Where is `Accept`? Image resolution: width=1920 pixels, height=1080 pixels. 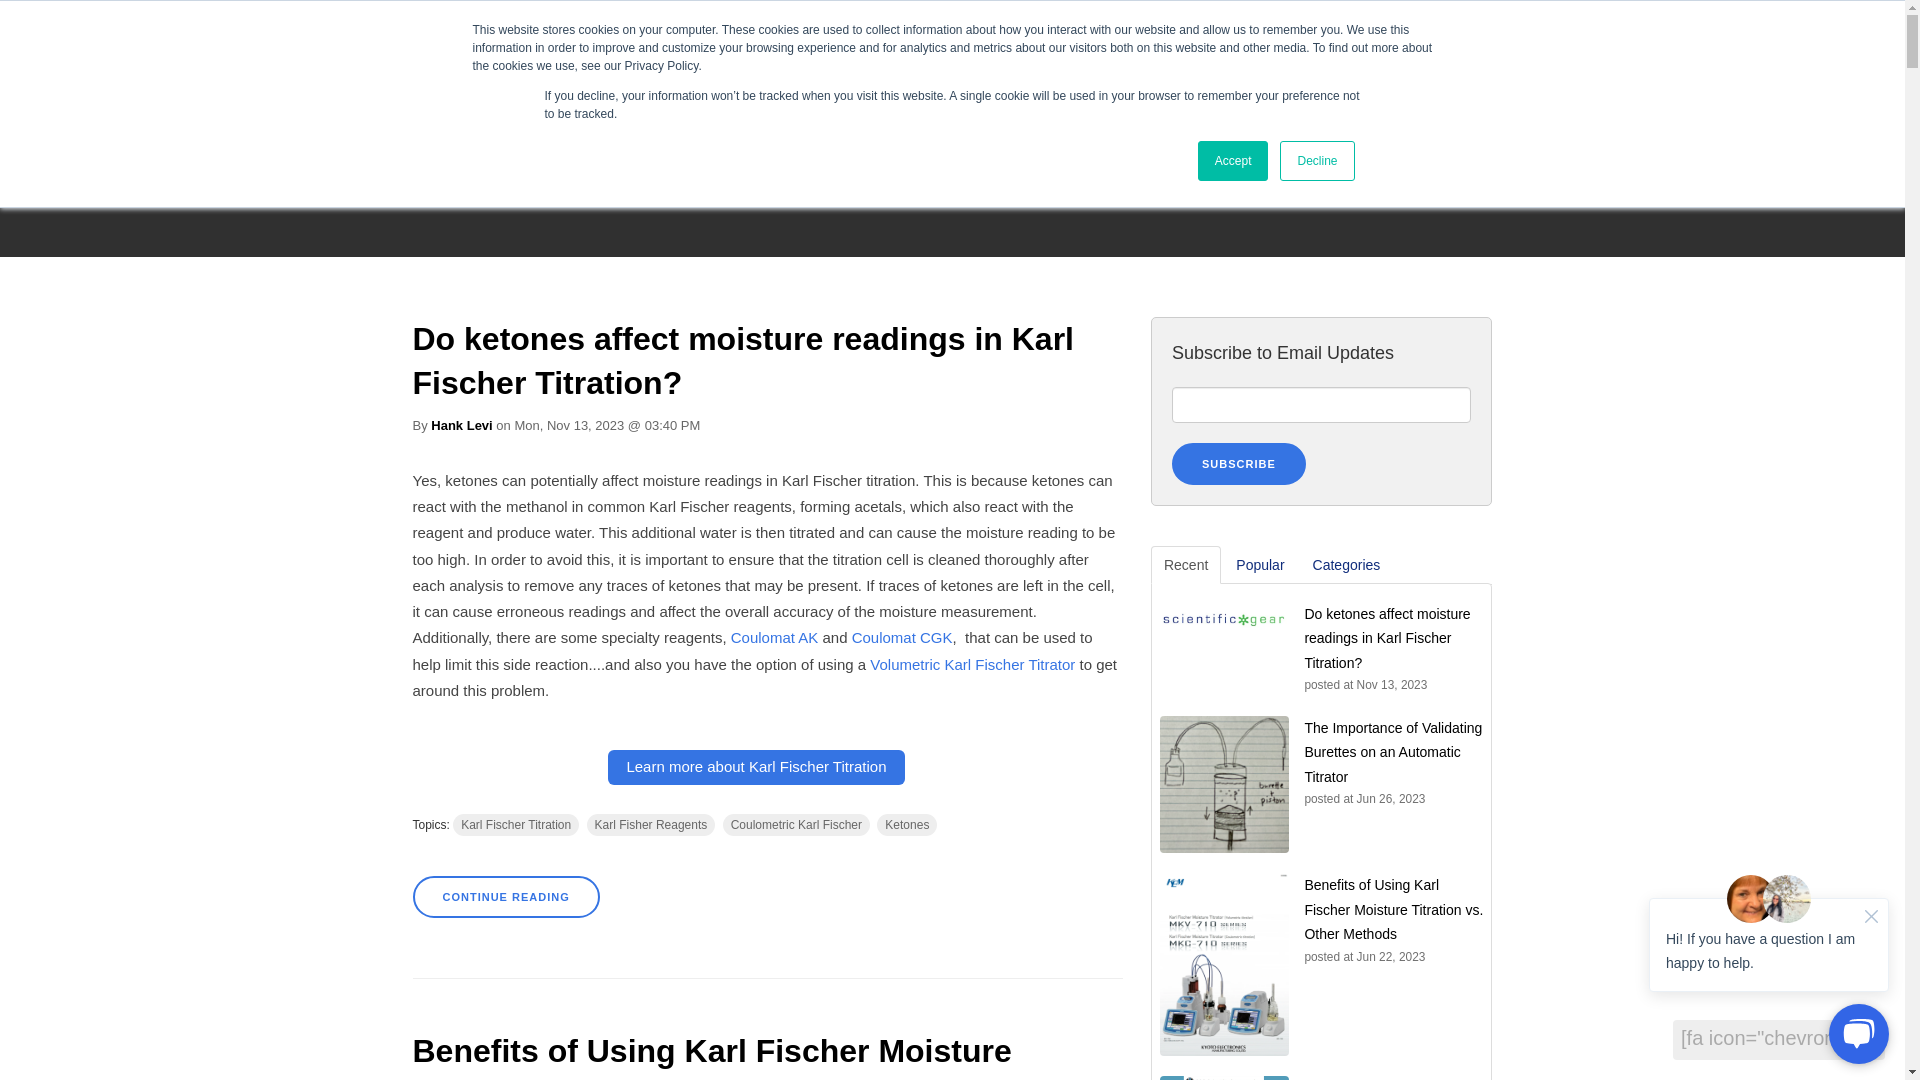 Accept is located at coordinates (1234, 161).